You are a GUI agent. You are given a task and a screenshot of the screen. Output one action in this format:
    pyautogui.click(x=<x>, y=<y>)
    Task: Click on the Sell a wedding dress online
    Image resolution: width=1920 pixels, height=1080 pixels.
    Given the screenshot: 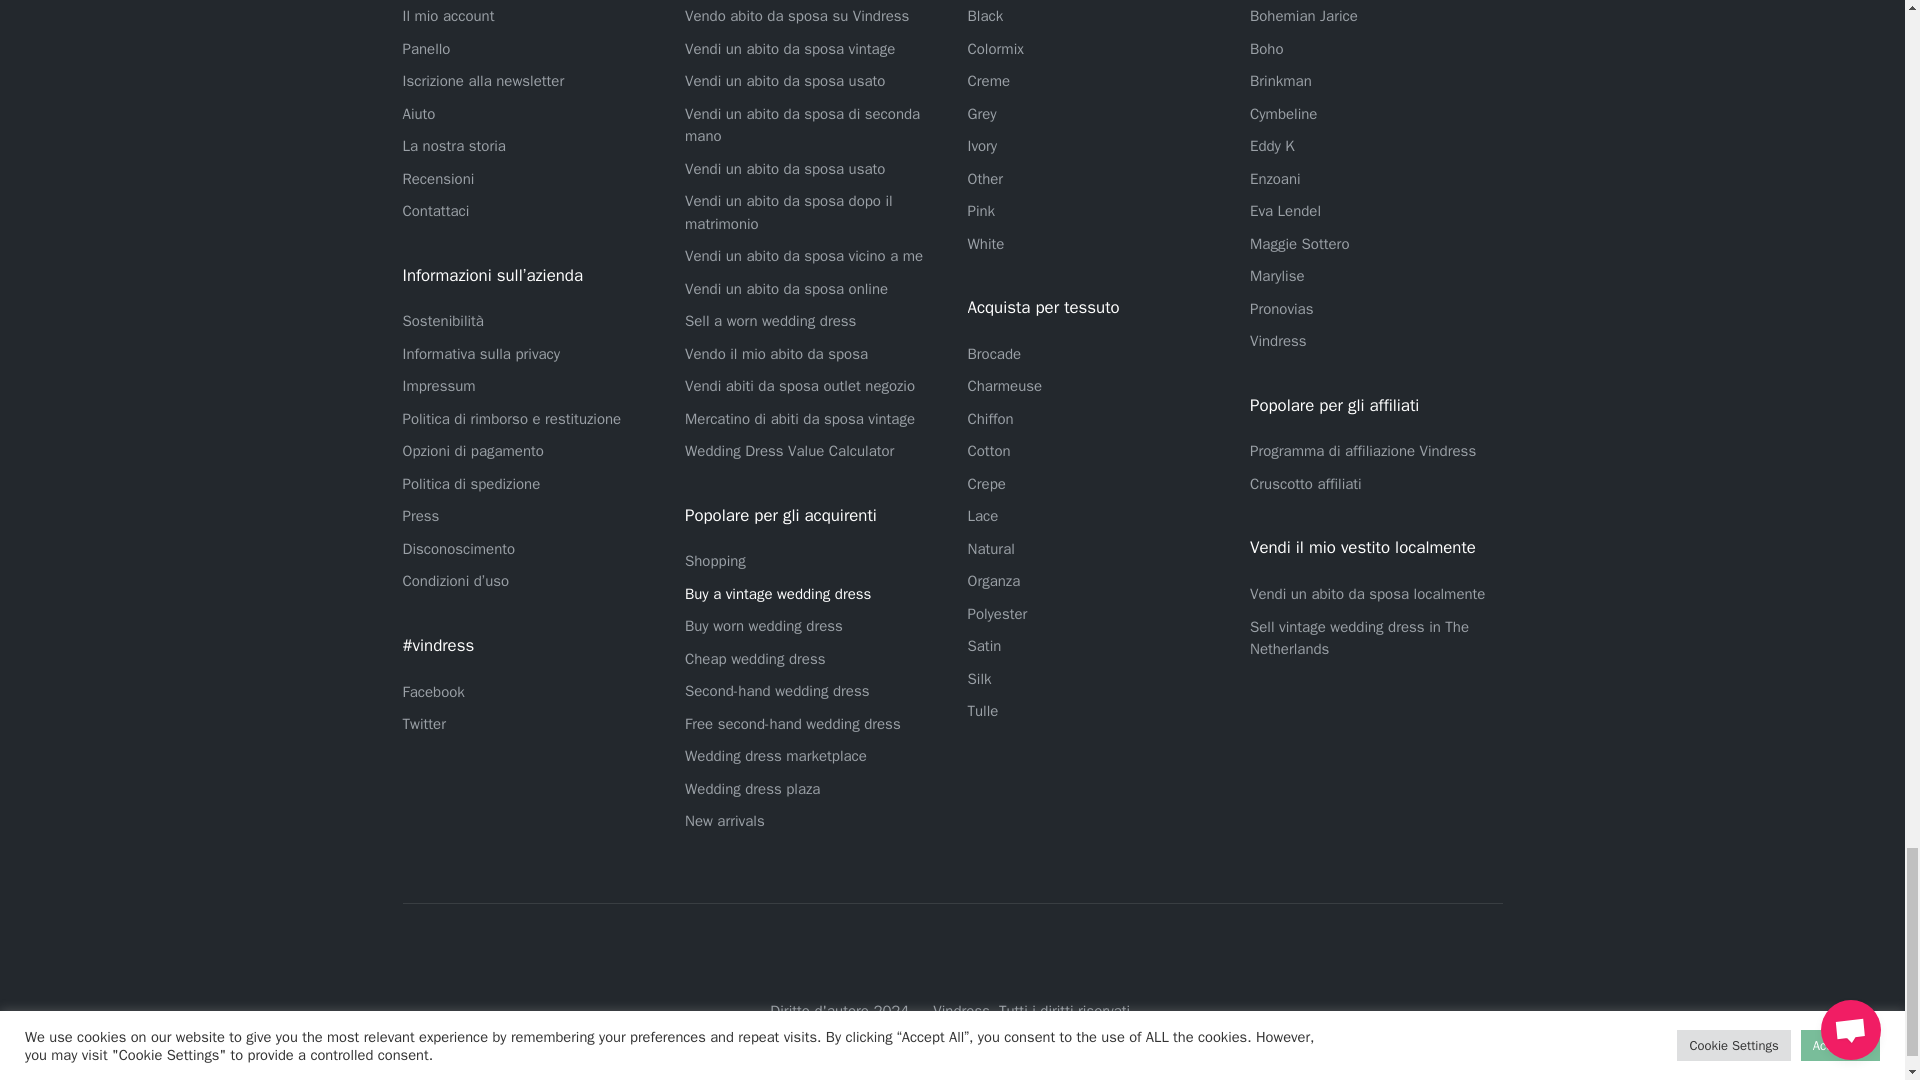 What is the action you would take?
    pyautogui.click(x=786, y=288)
    